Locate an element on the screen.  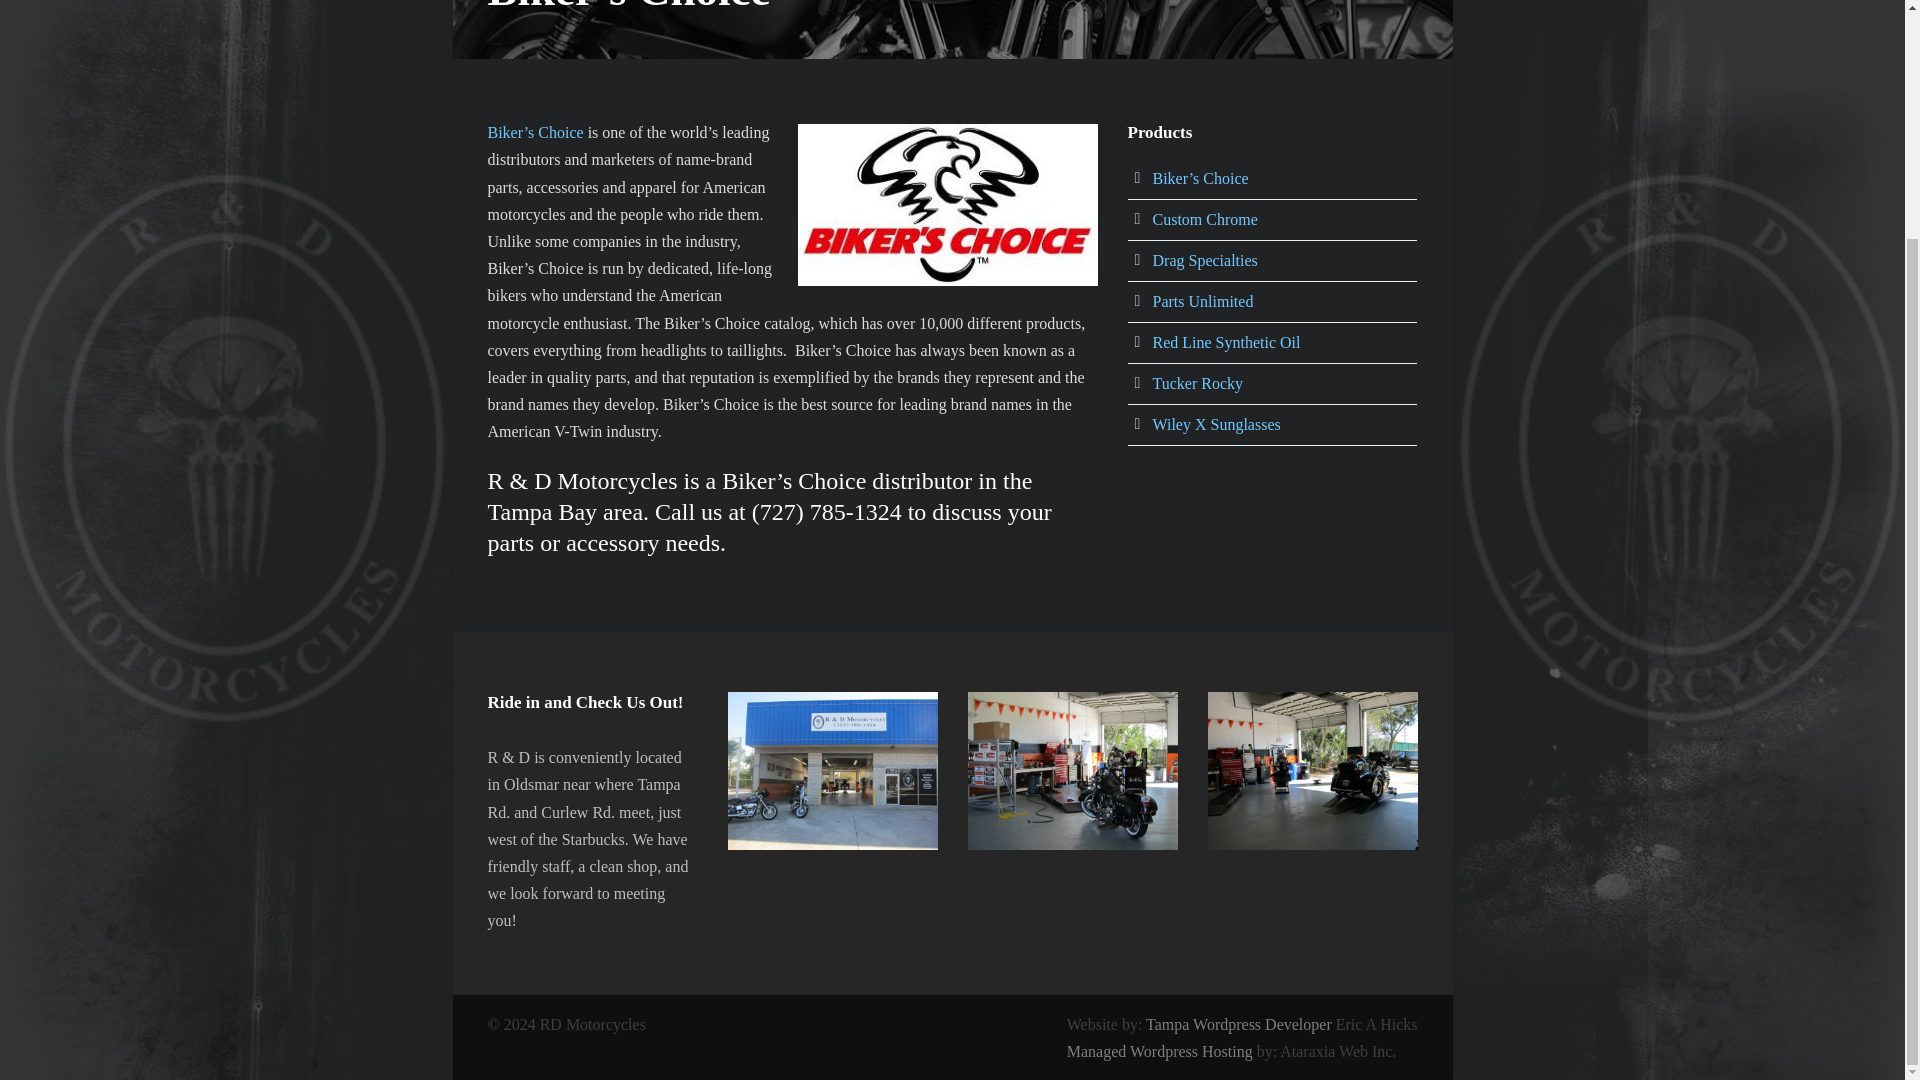
Managed Wordpress Hosting is located at coordinates (1160, 1051).